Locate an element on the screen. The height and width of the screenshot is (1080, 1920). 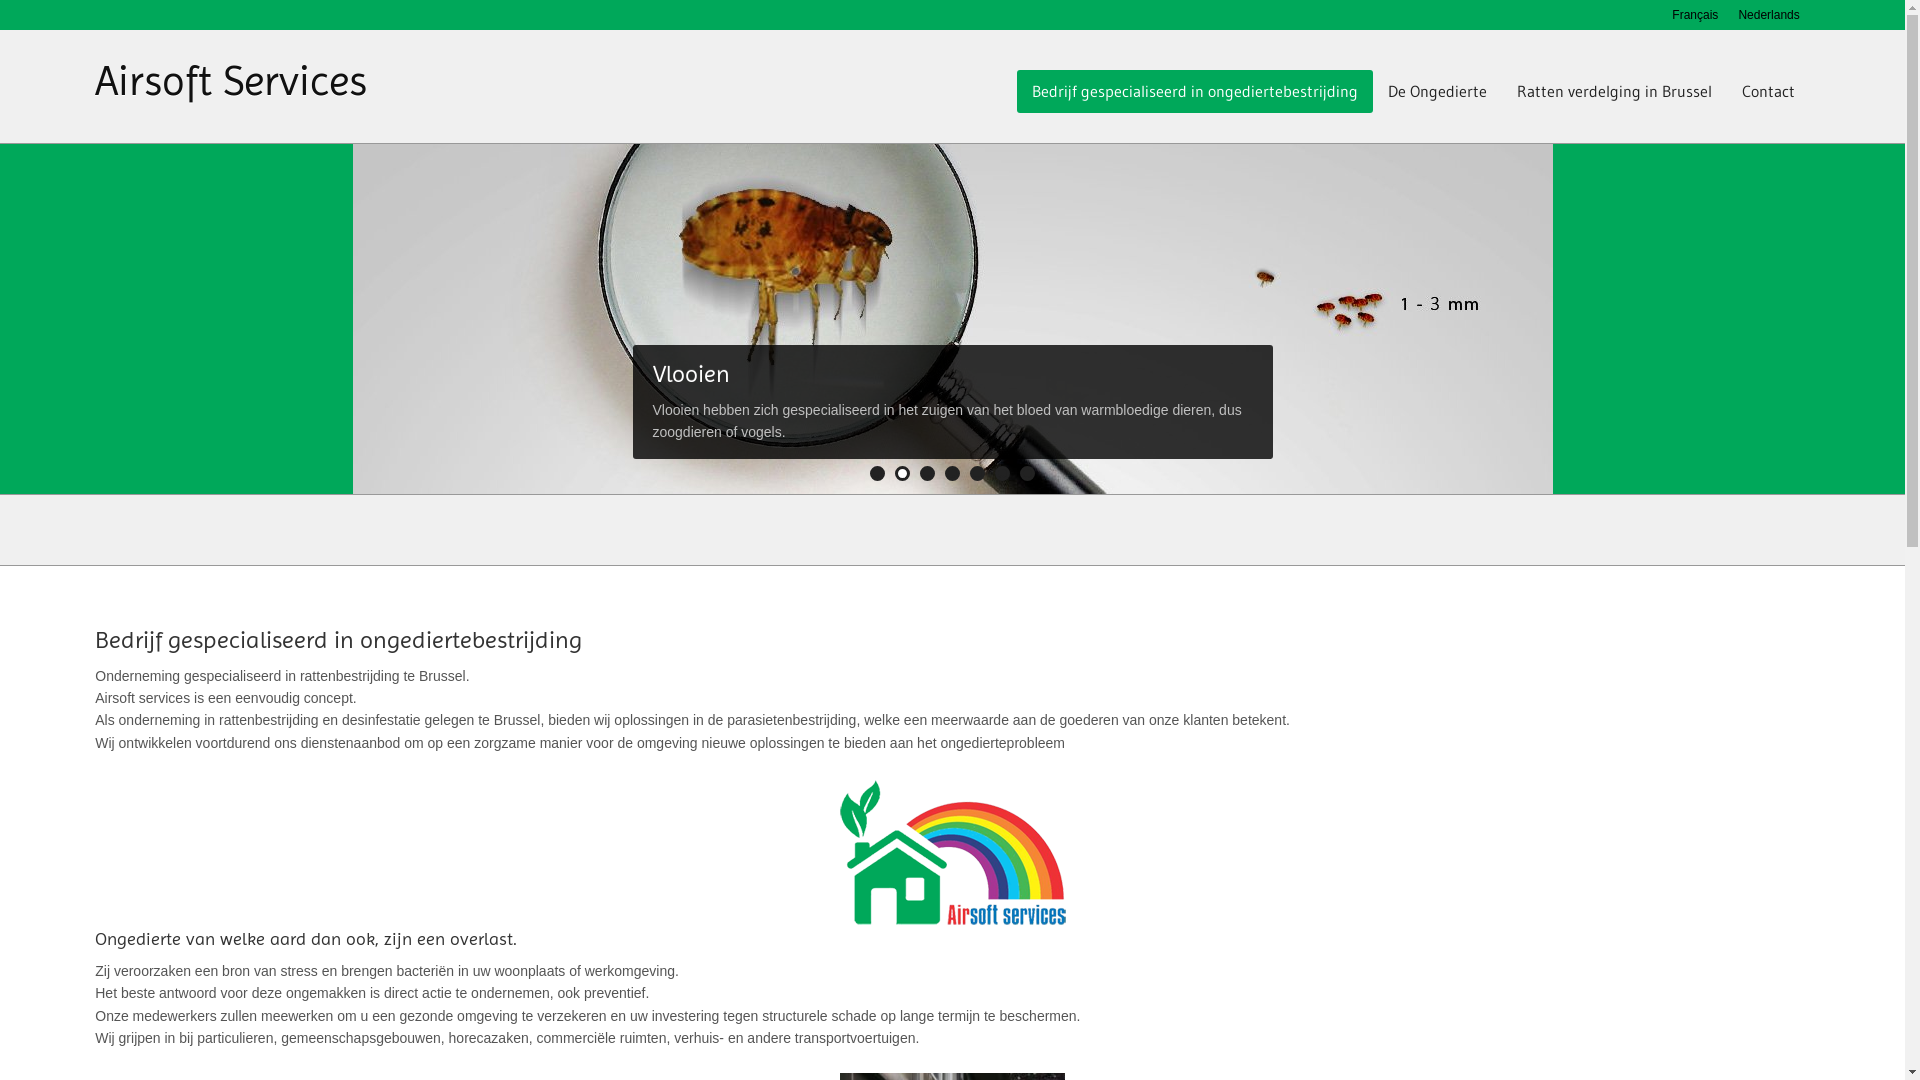
2 is located at coordinates (902, 474).